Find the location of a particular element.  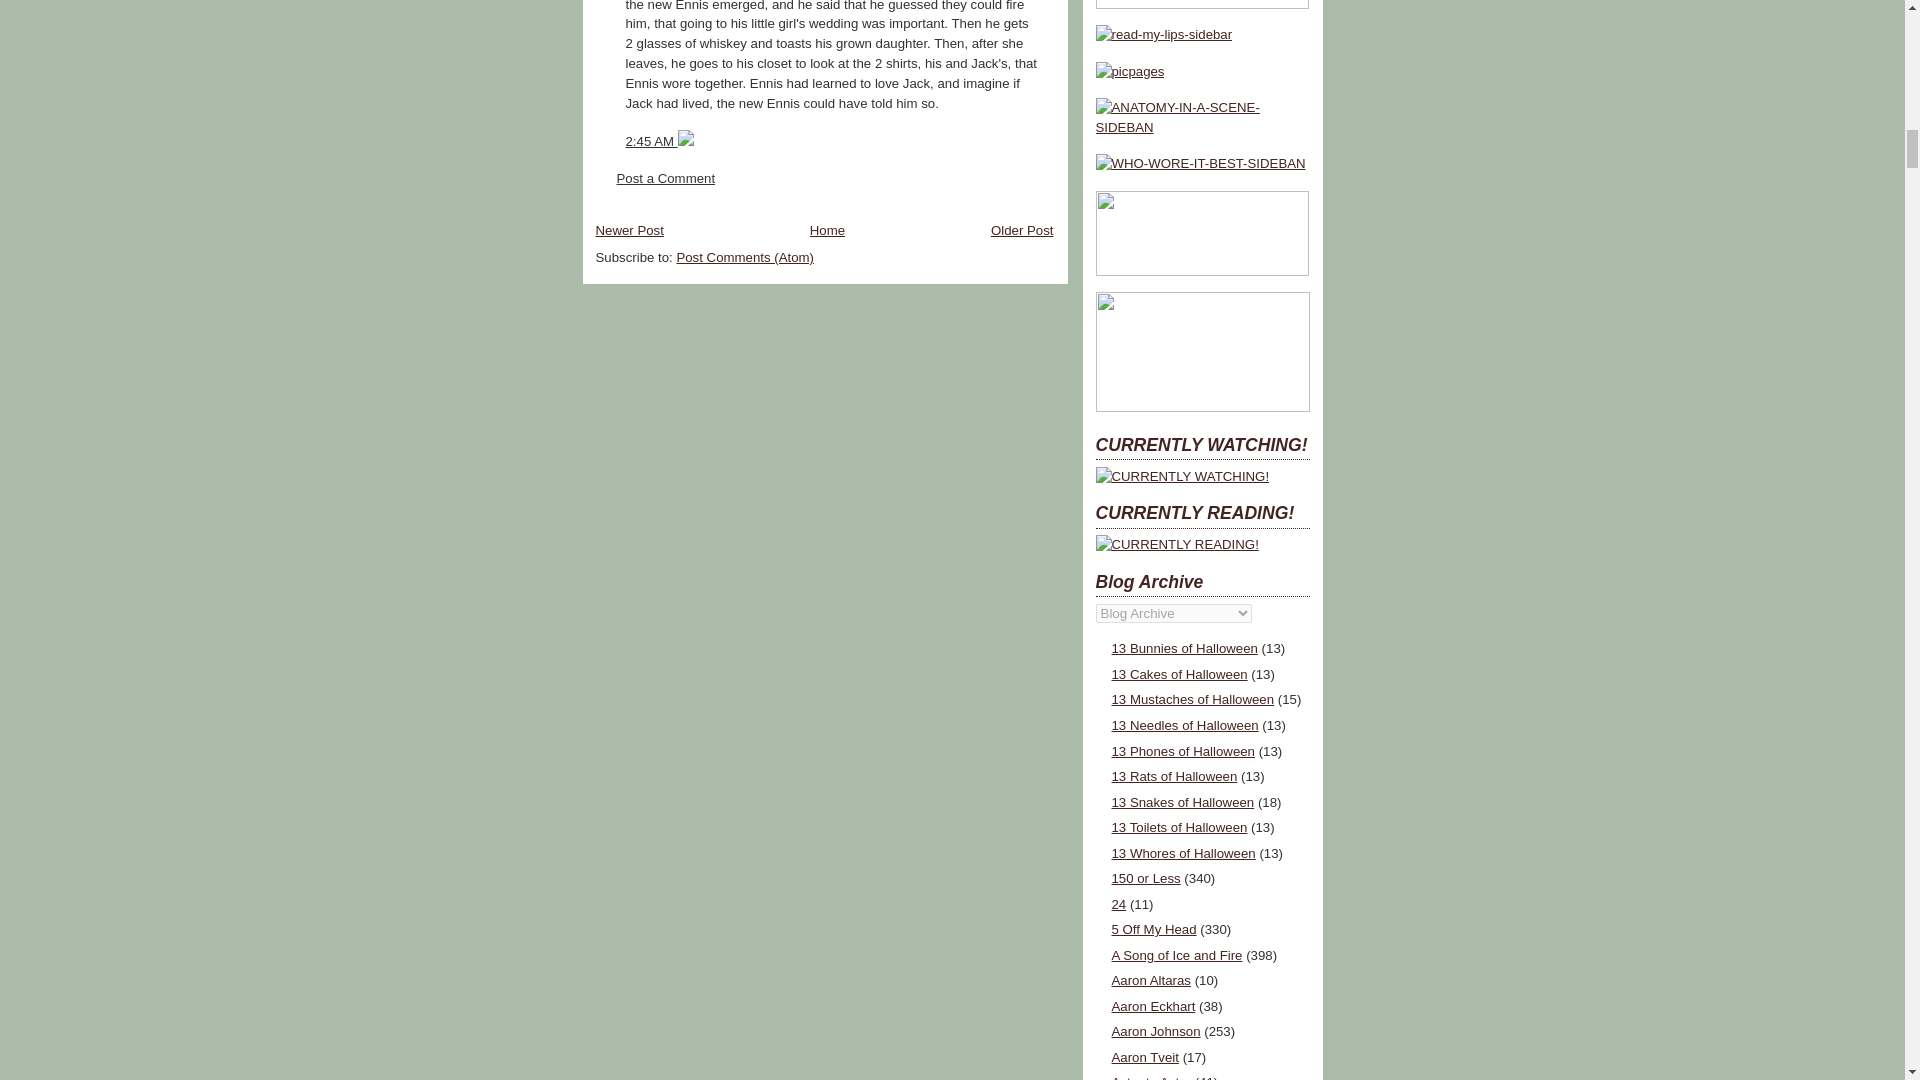

2:45 AM is located at coordinates (651, 141).